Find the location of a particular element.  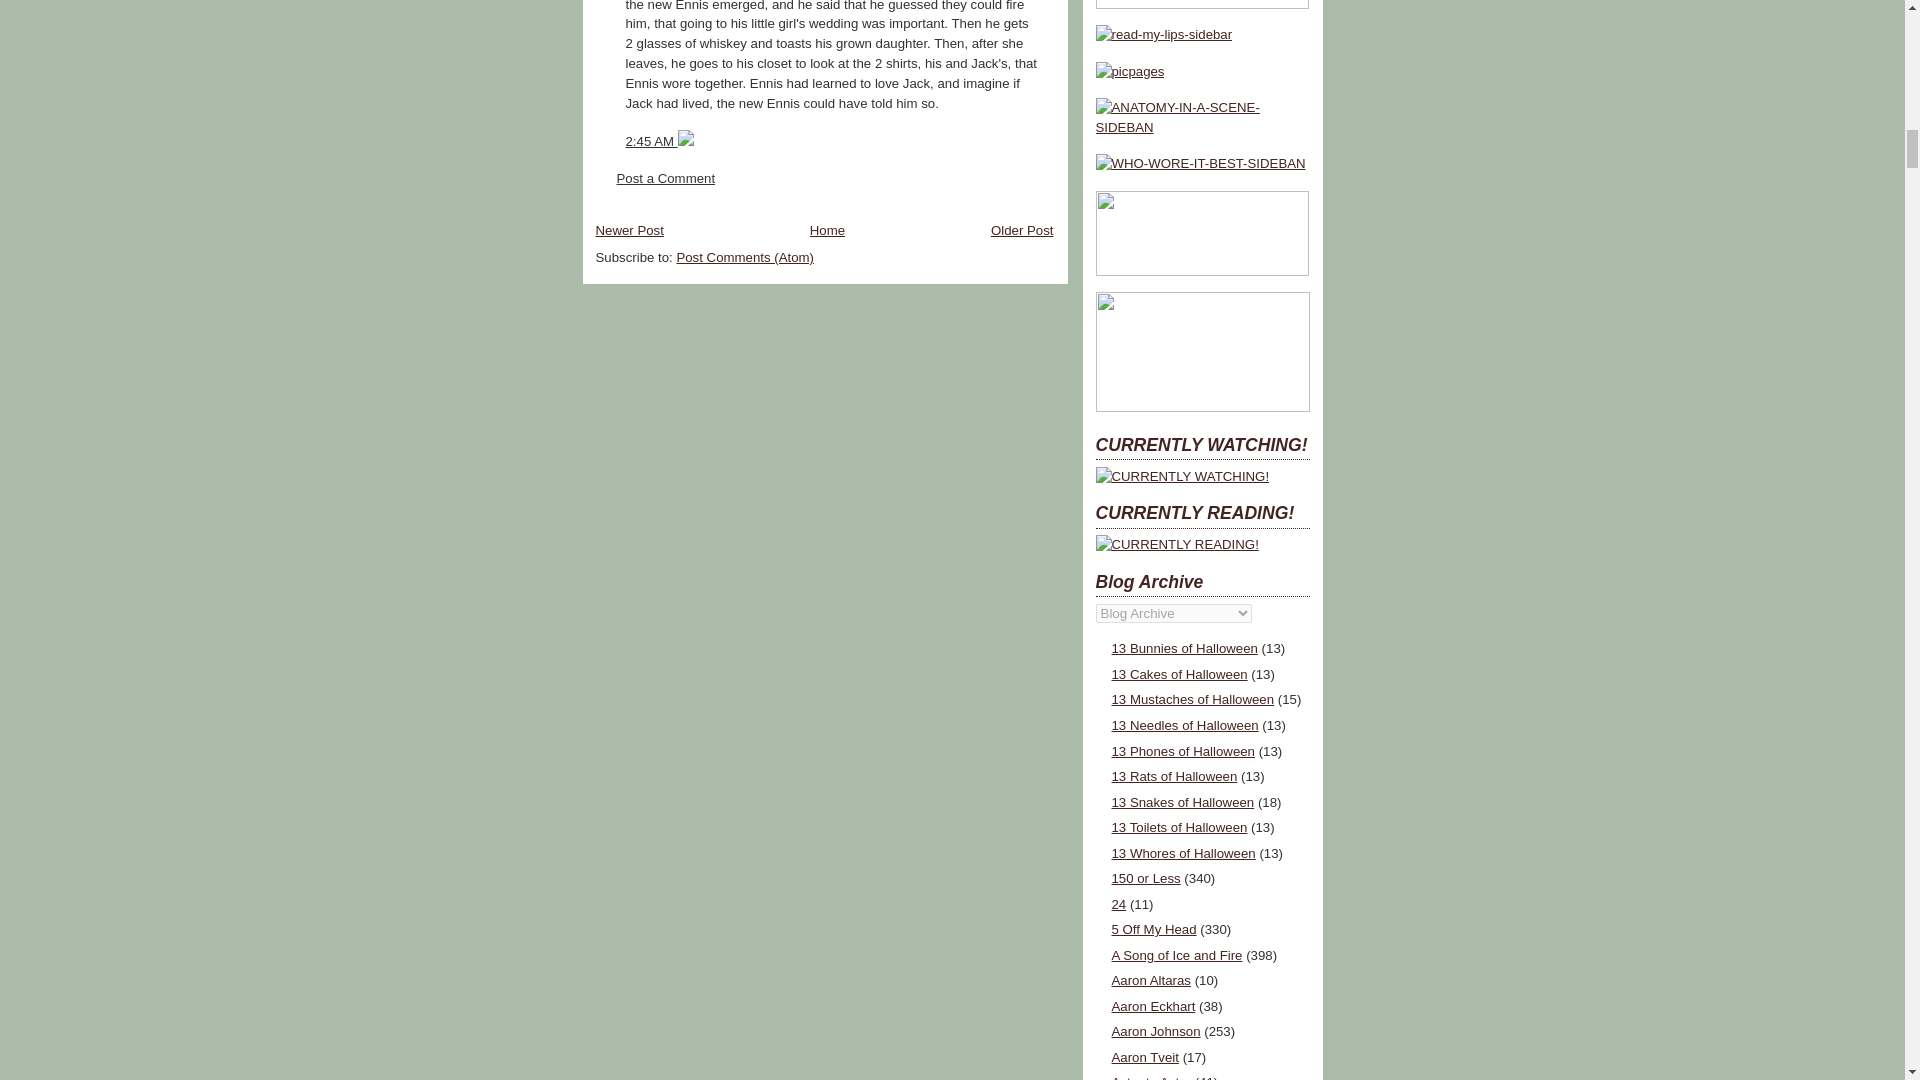

2:45 AM is located at coordinates (651, 141).